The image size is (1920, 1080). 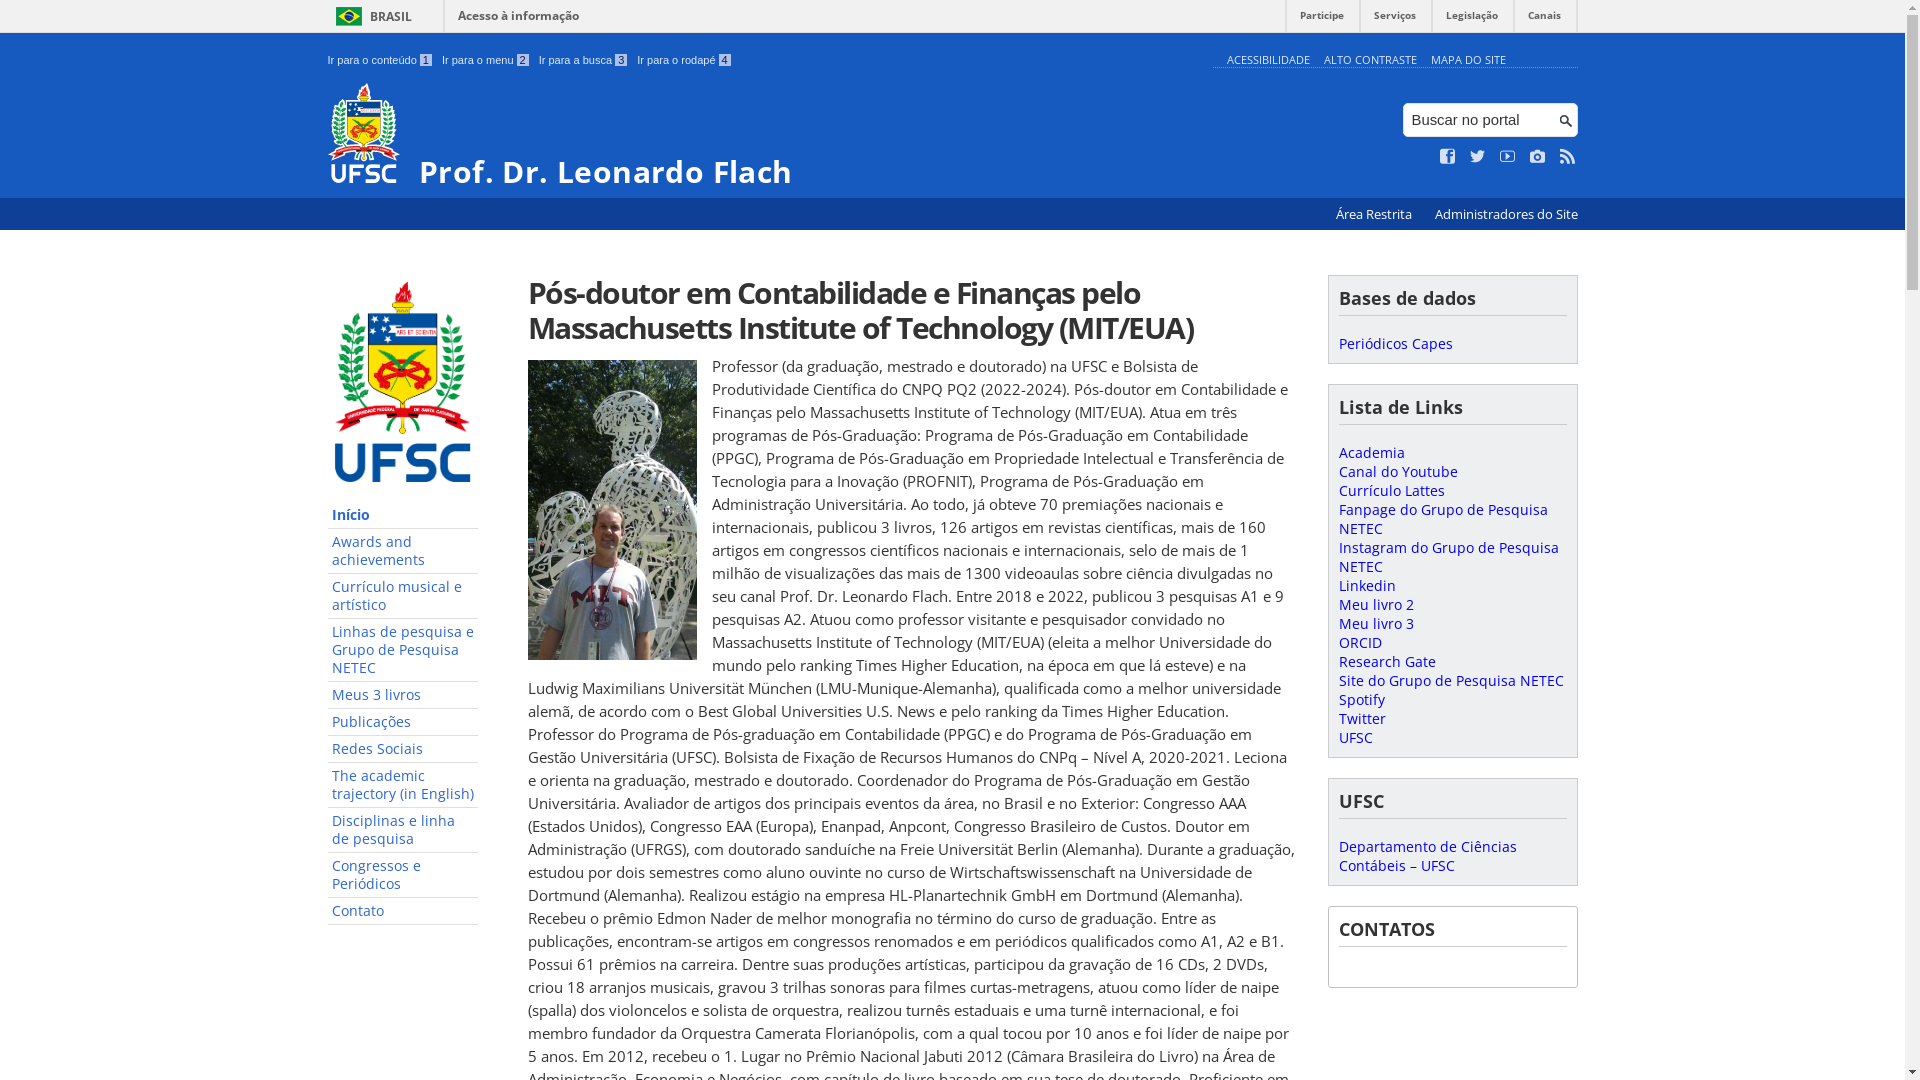 I want to click on MAPA DO SITE, so click(x=1468, y=60).